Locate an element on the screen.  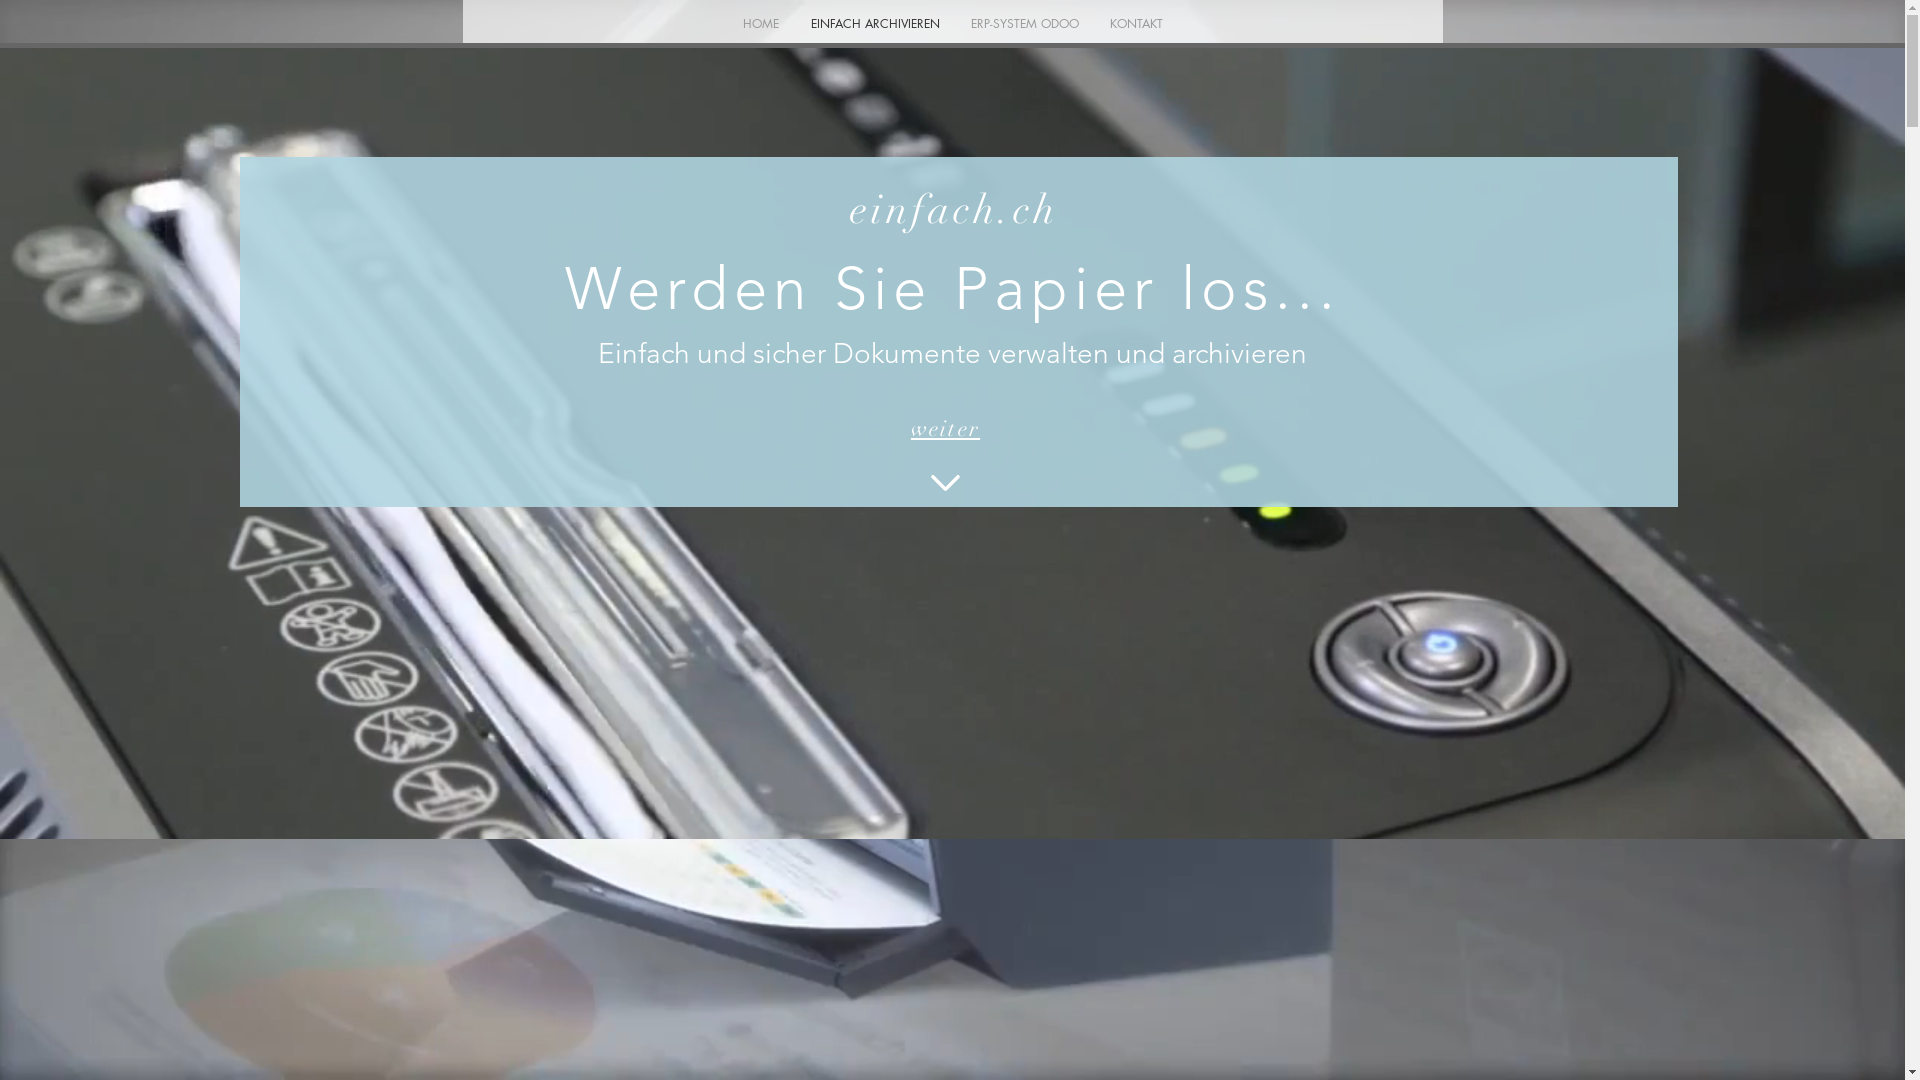
EINFACH ARCHIVIEREN is located at coordinates (874, 24).